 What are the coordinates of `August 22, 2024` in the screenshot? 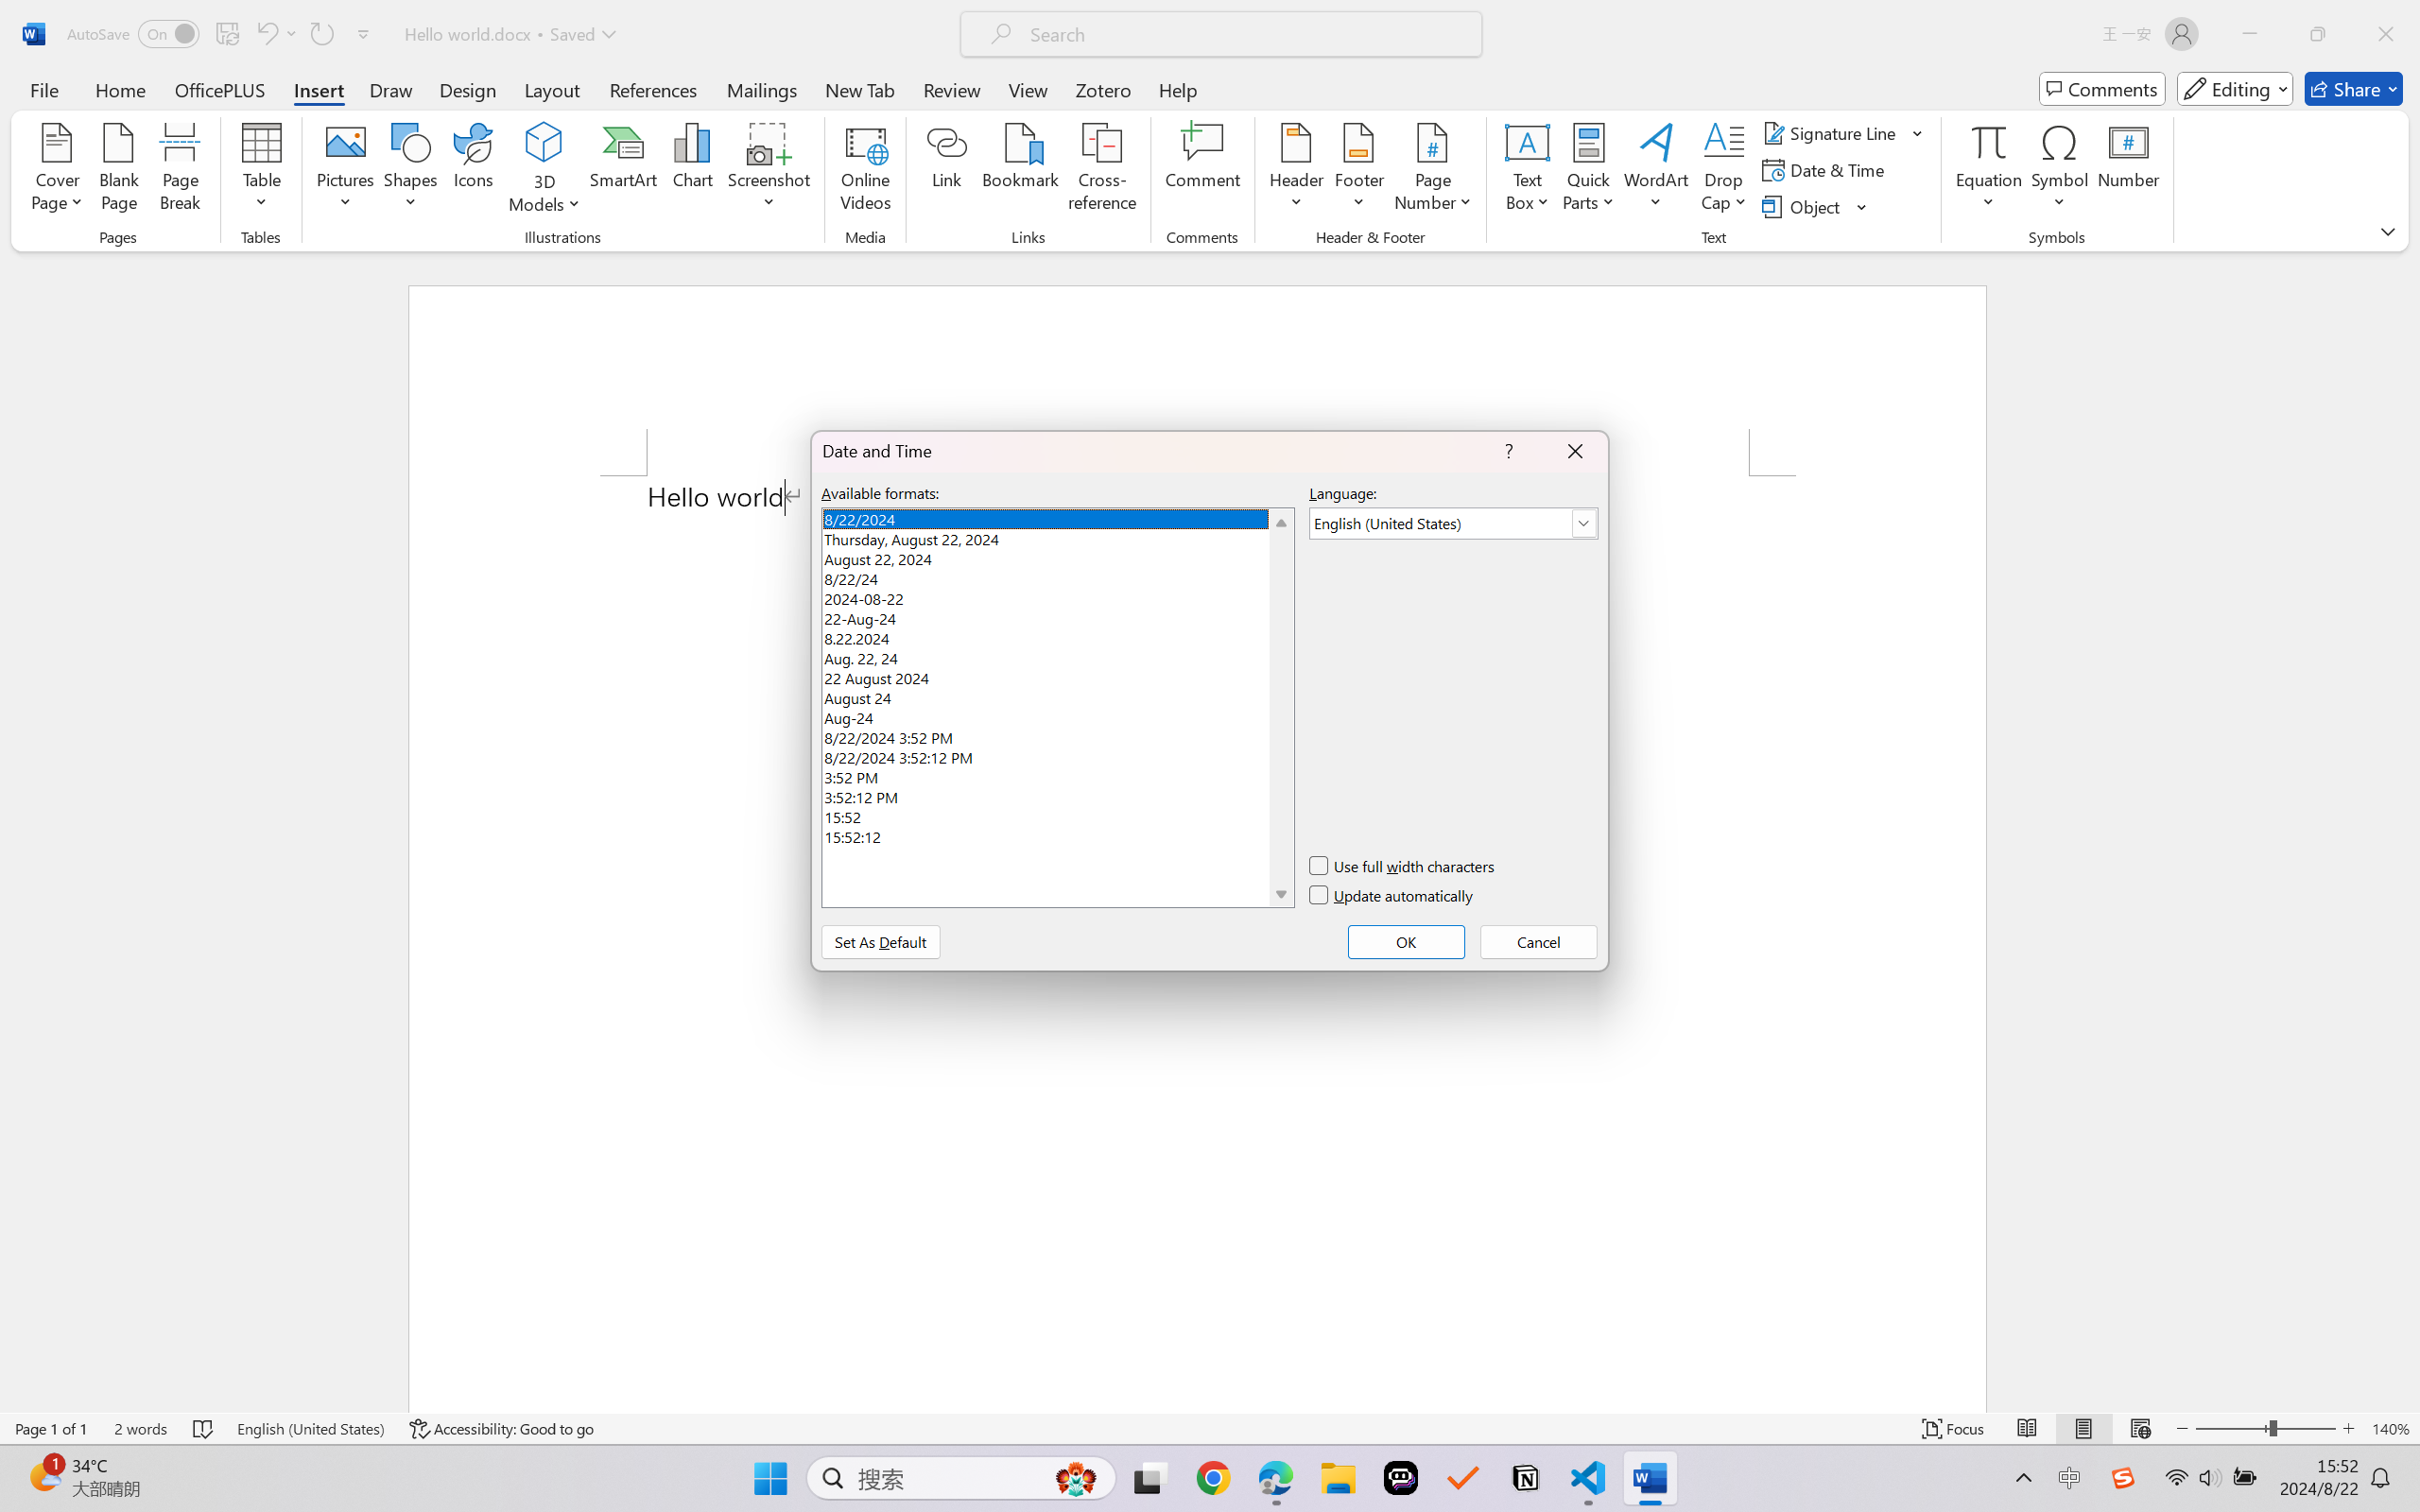 It's located at (1057, 558).